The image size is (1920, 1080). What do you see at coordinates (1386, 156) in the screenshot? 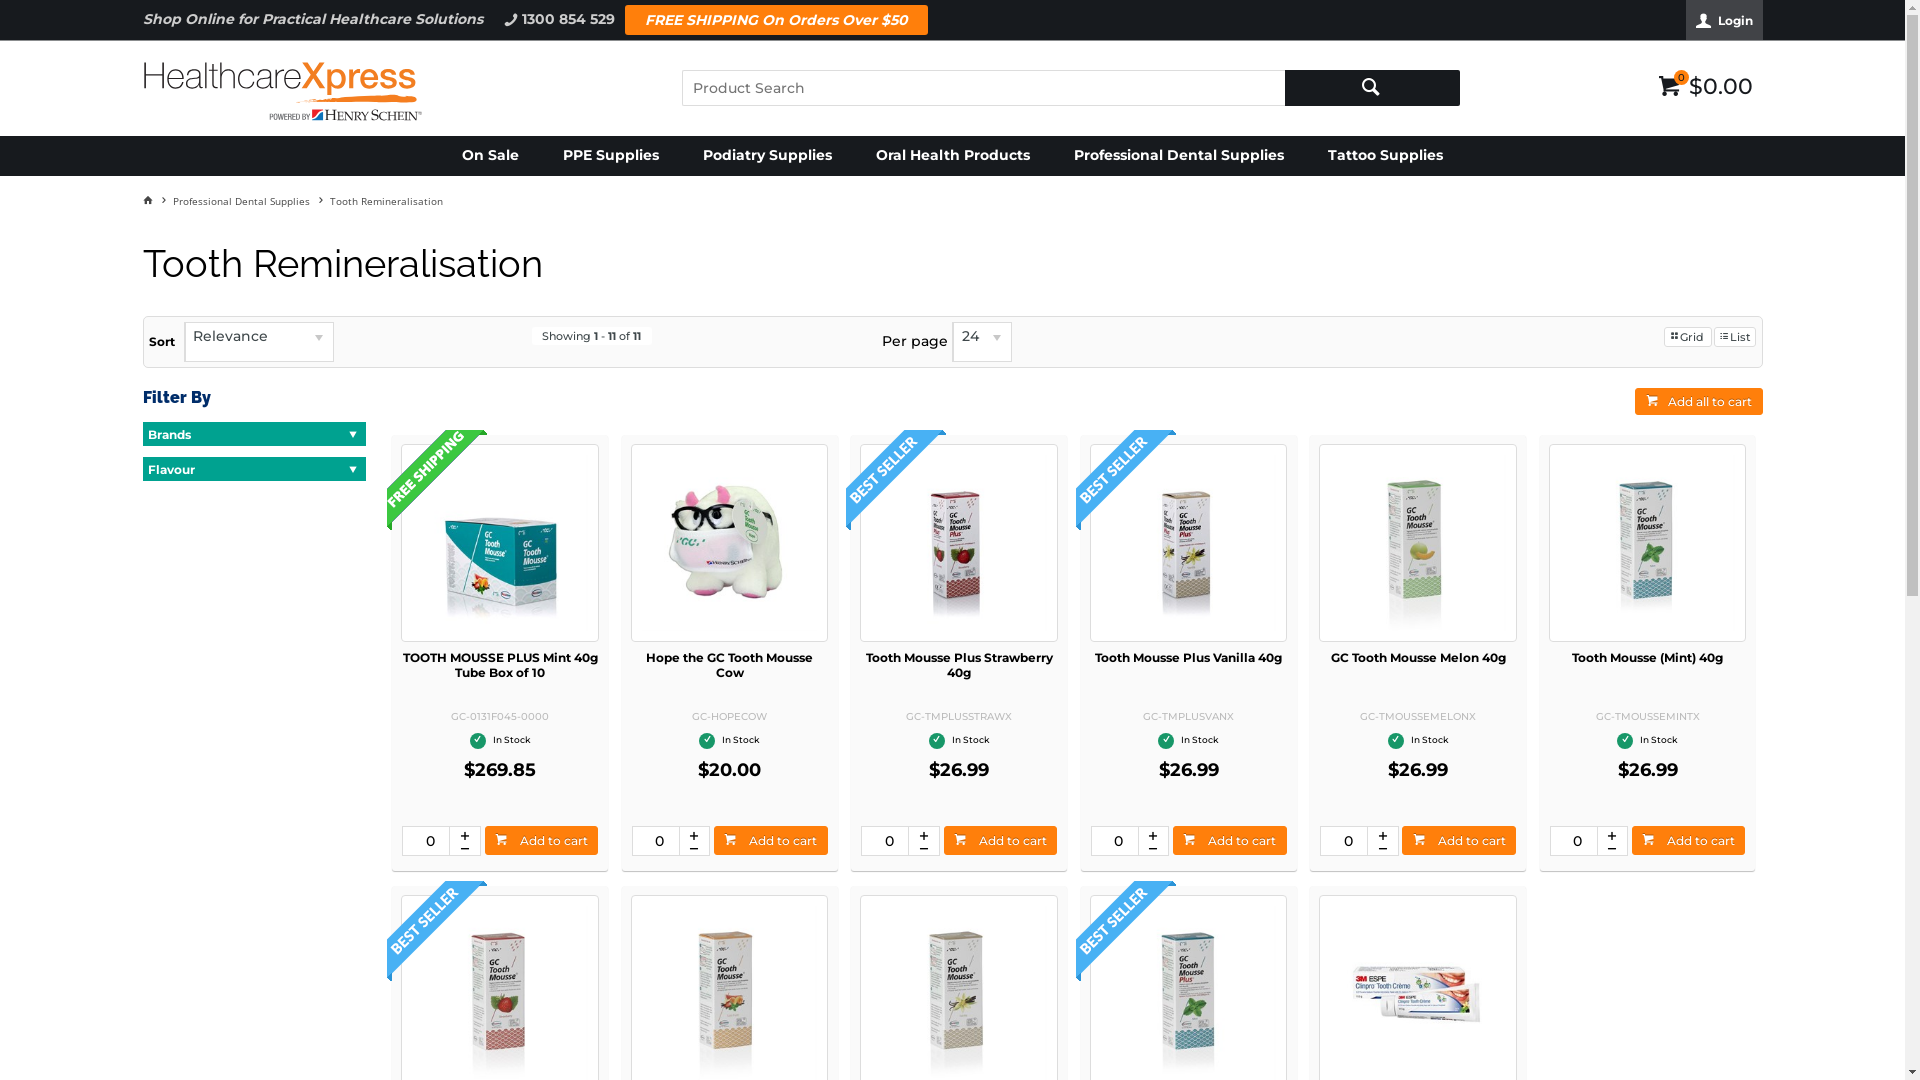
I see `Tattoo Supplies` at bounding box center [1386, 156].